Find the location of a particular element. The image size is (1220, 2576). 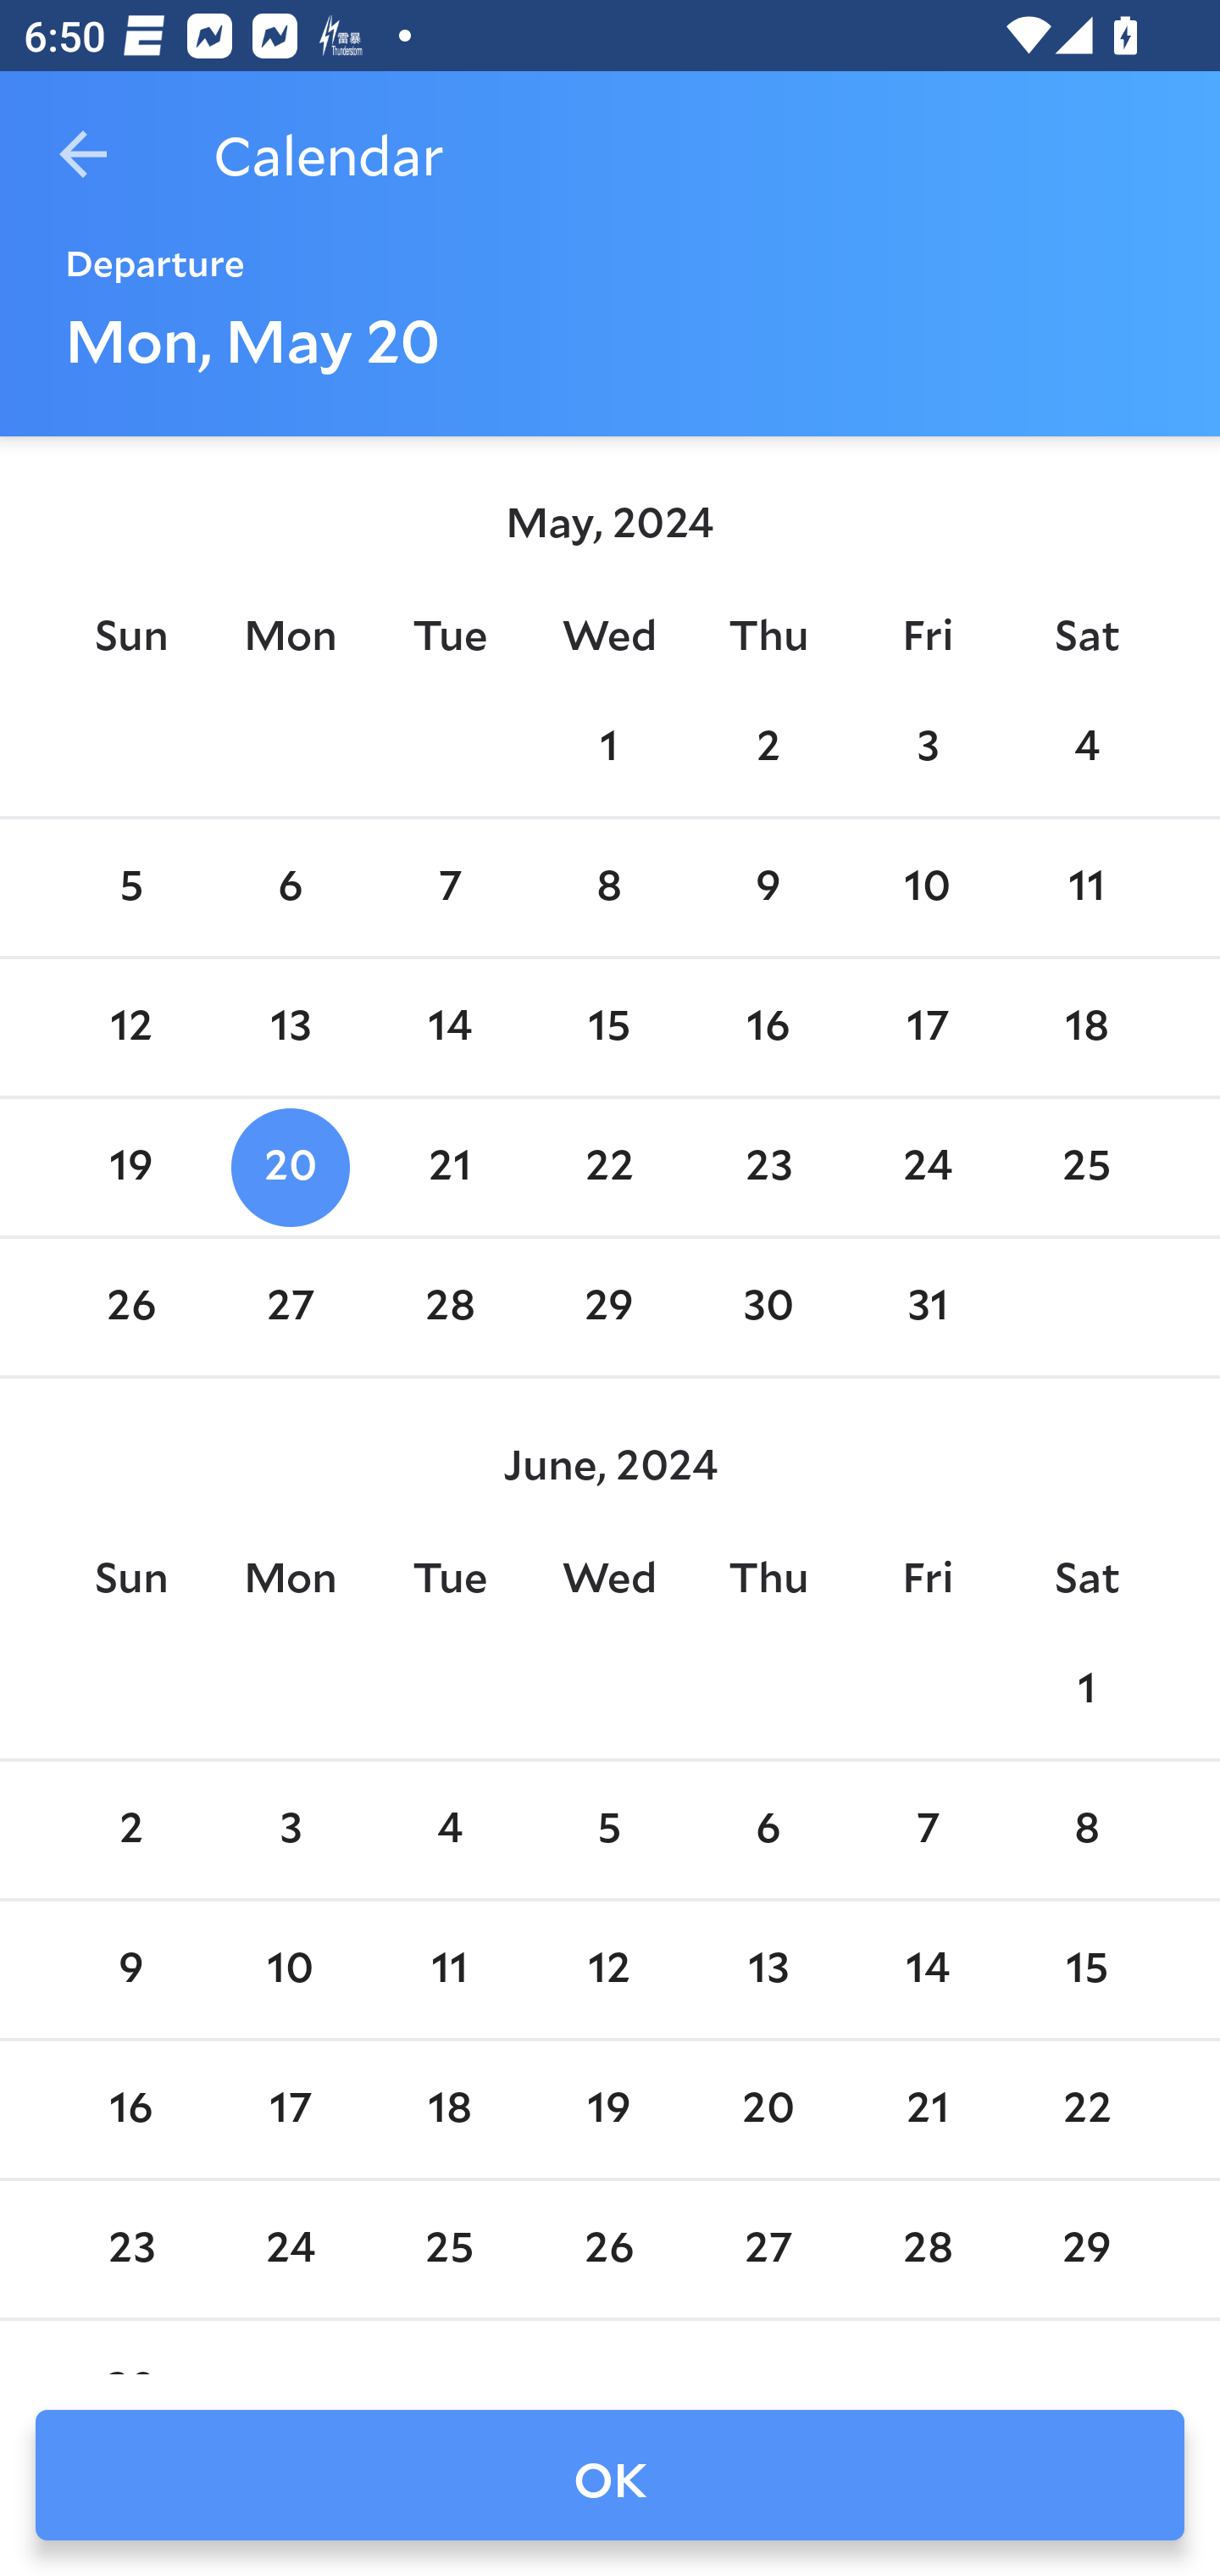

6 is located at coordinates (768, 1831).